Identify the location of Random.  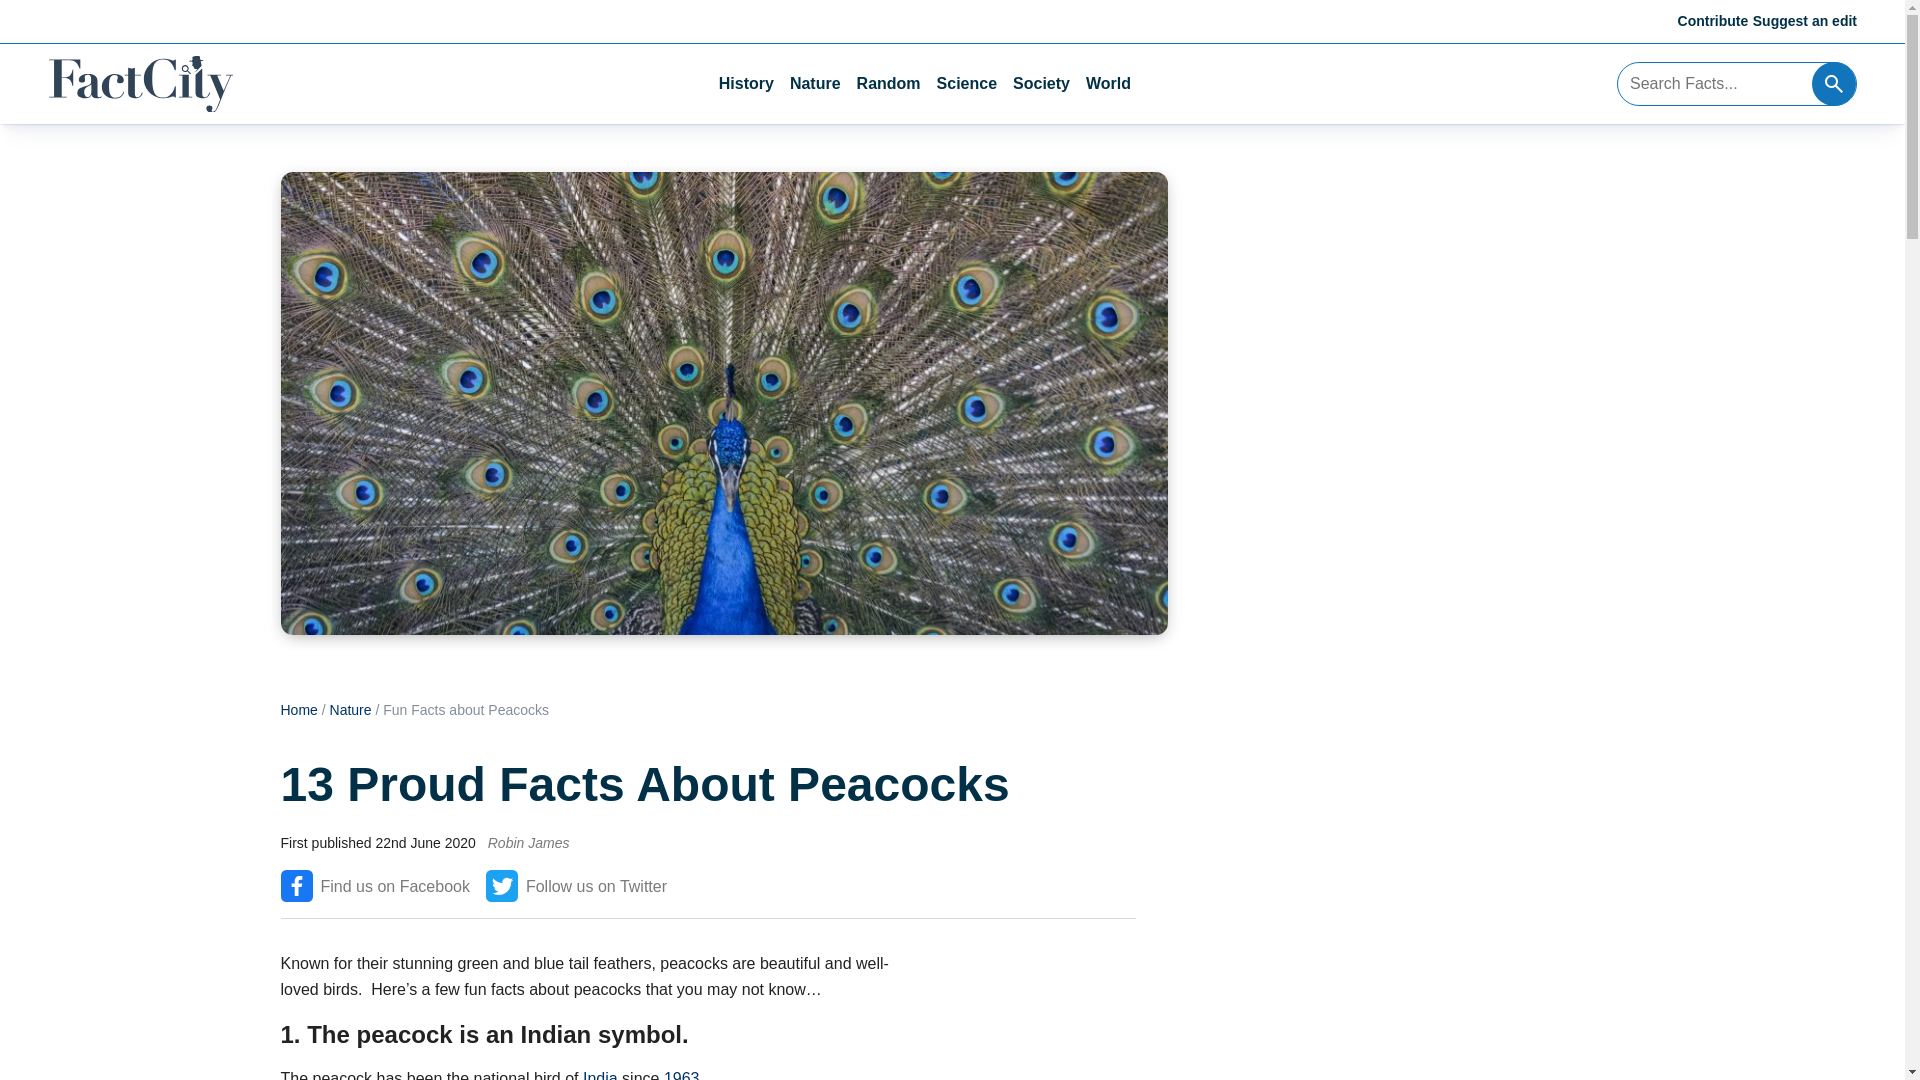
(888, 84).